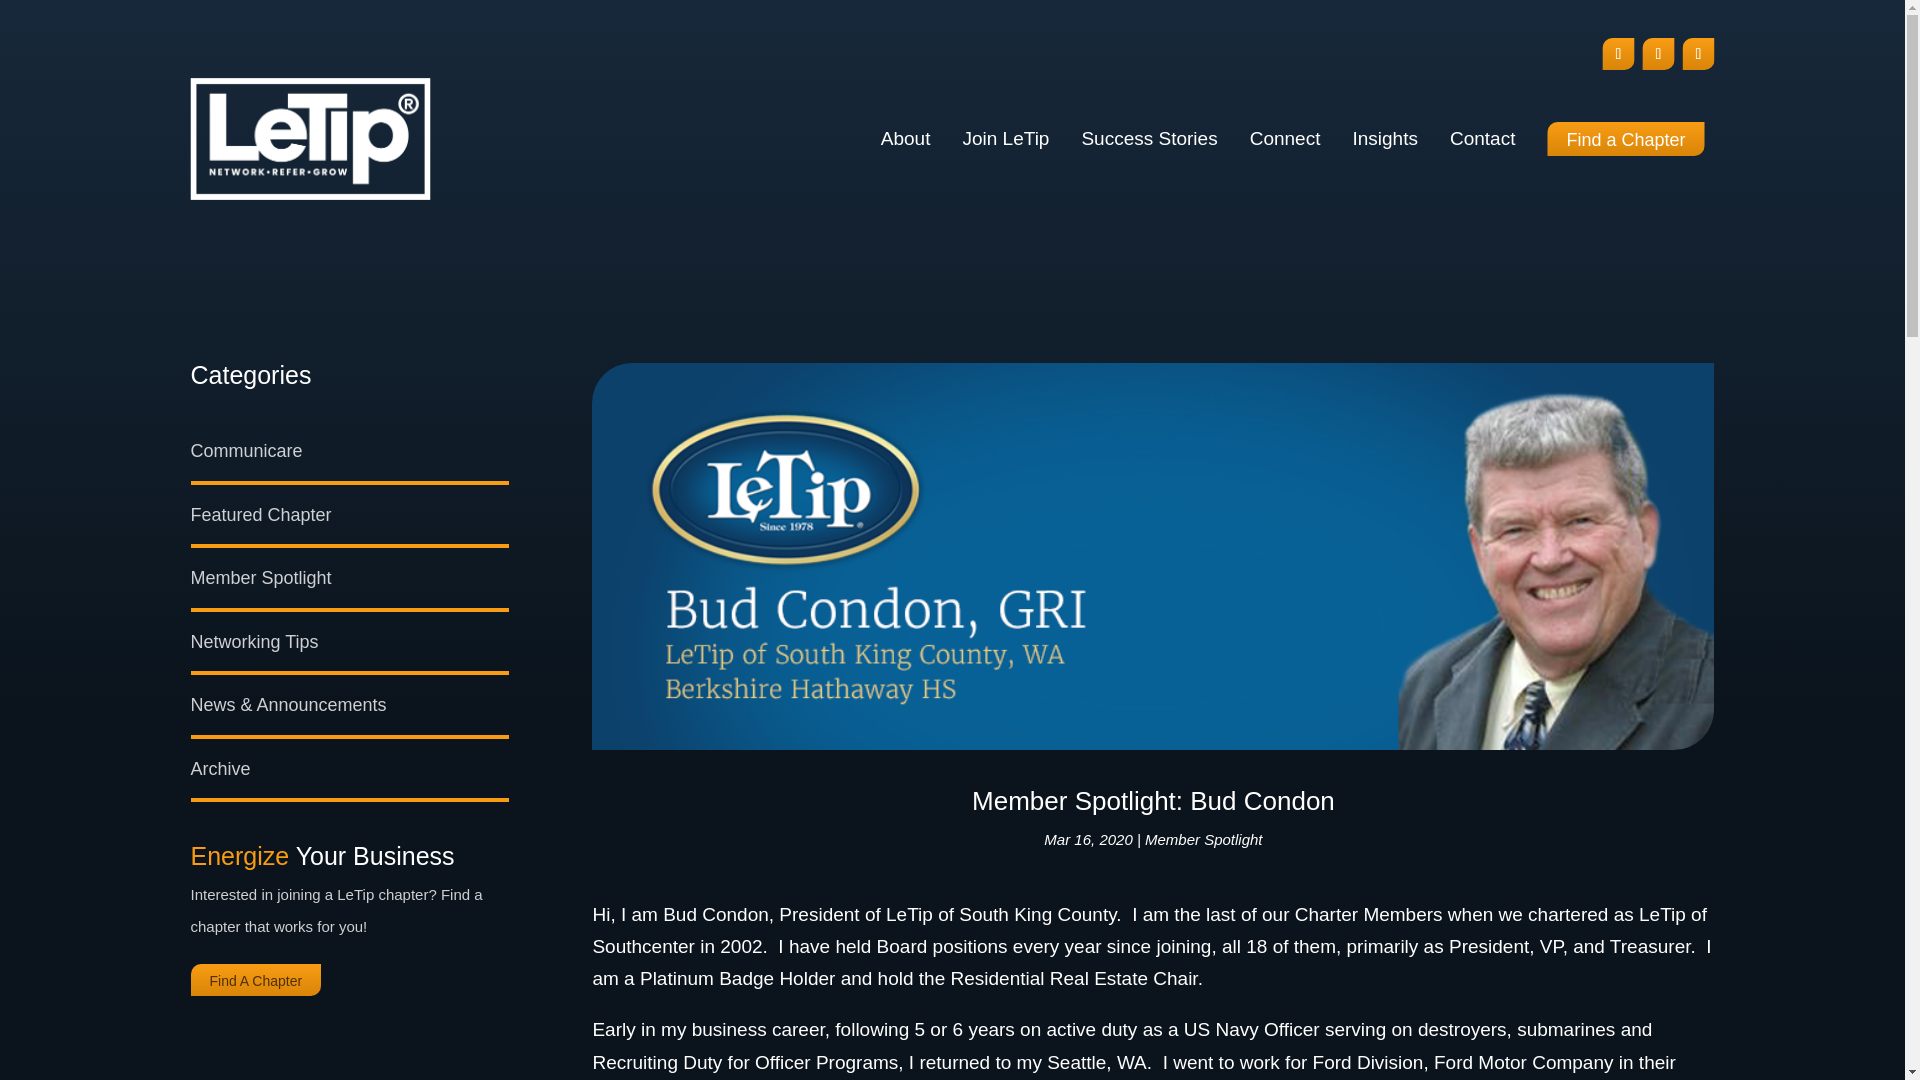 Image resolution: width=1920 pixels, height=1080 pixels. Describe the element at coordinates (906, 138) in the screenshot. I see `About` at that location.